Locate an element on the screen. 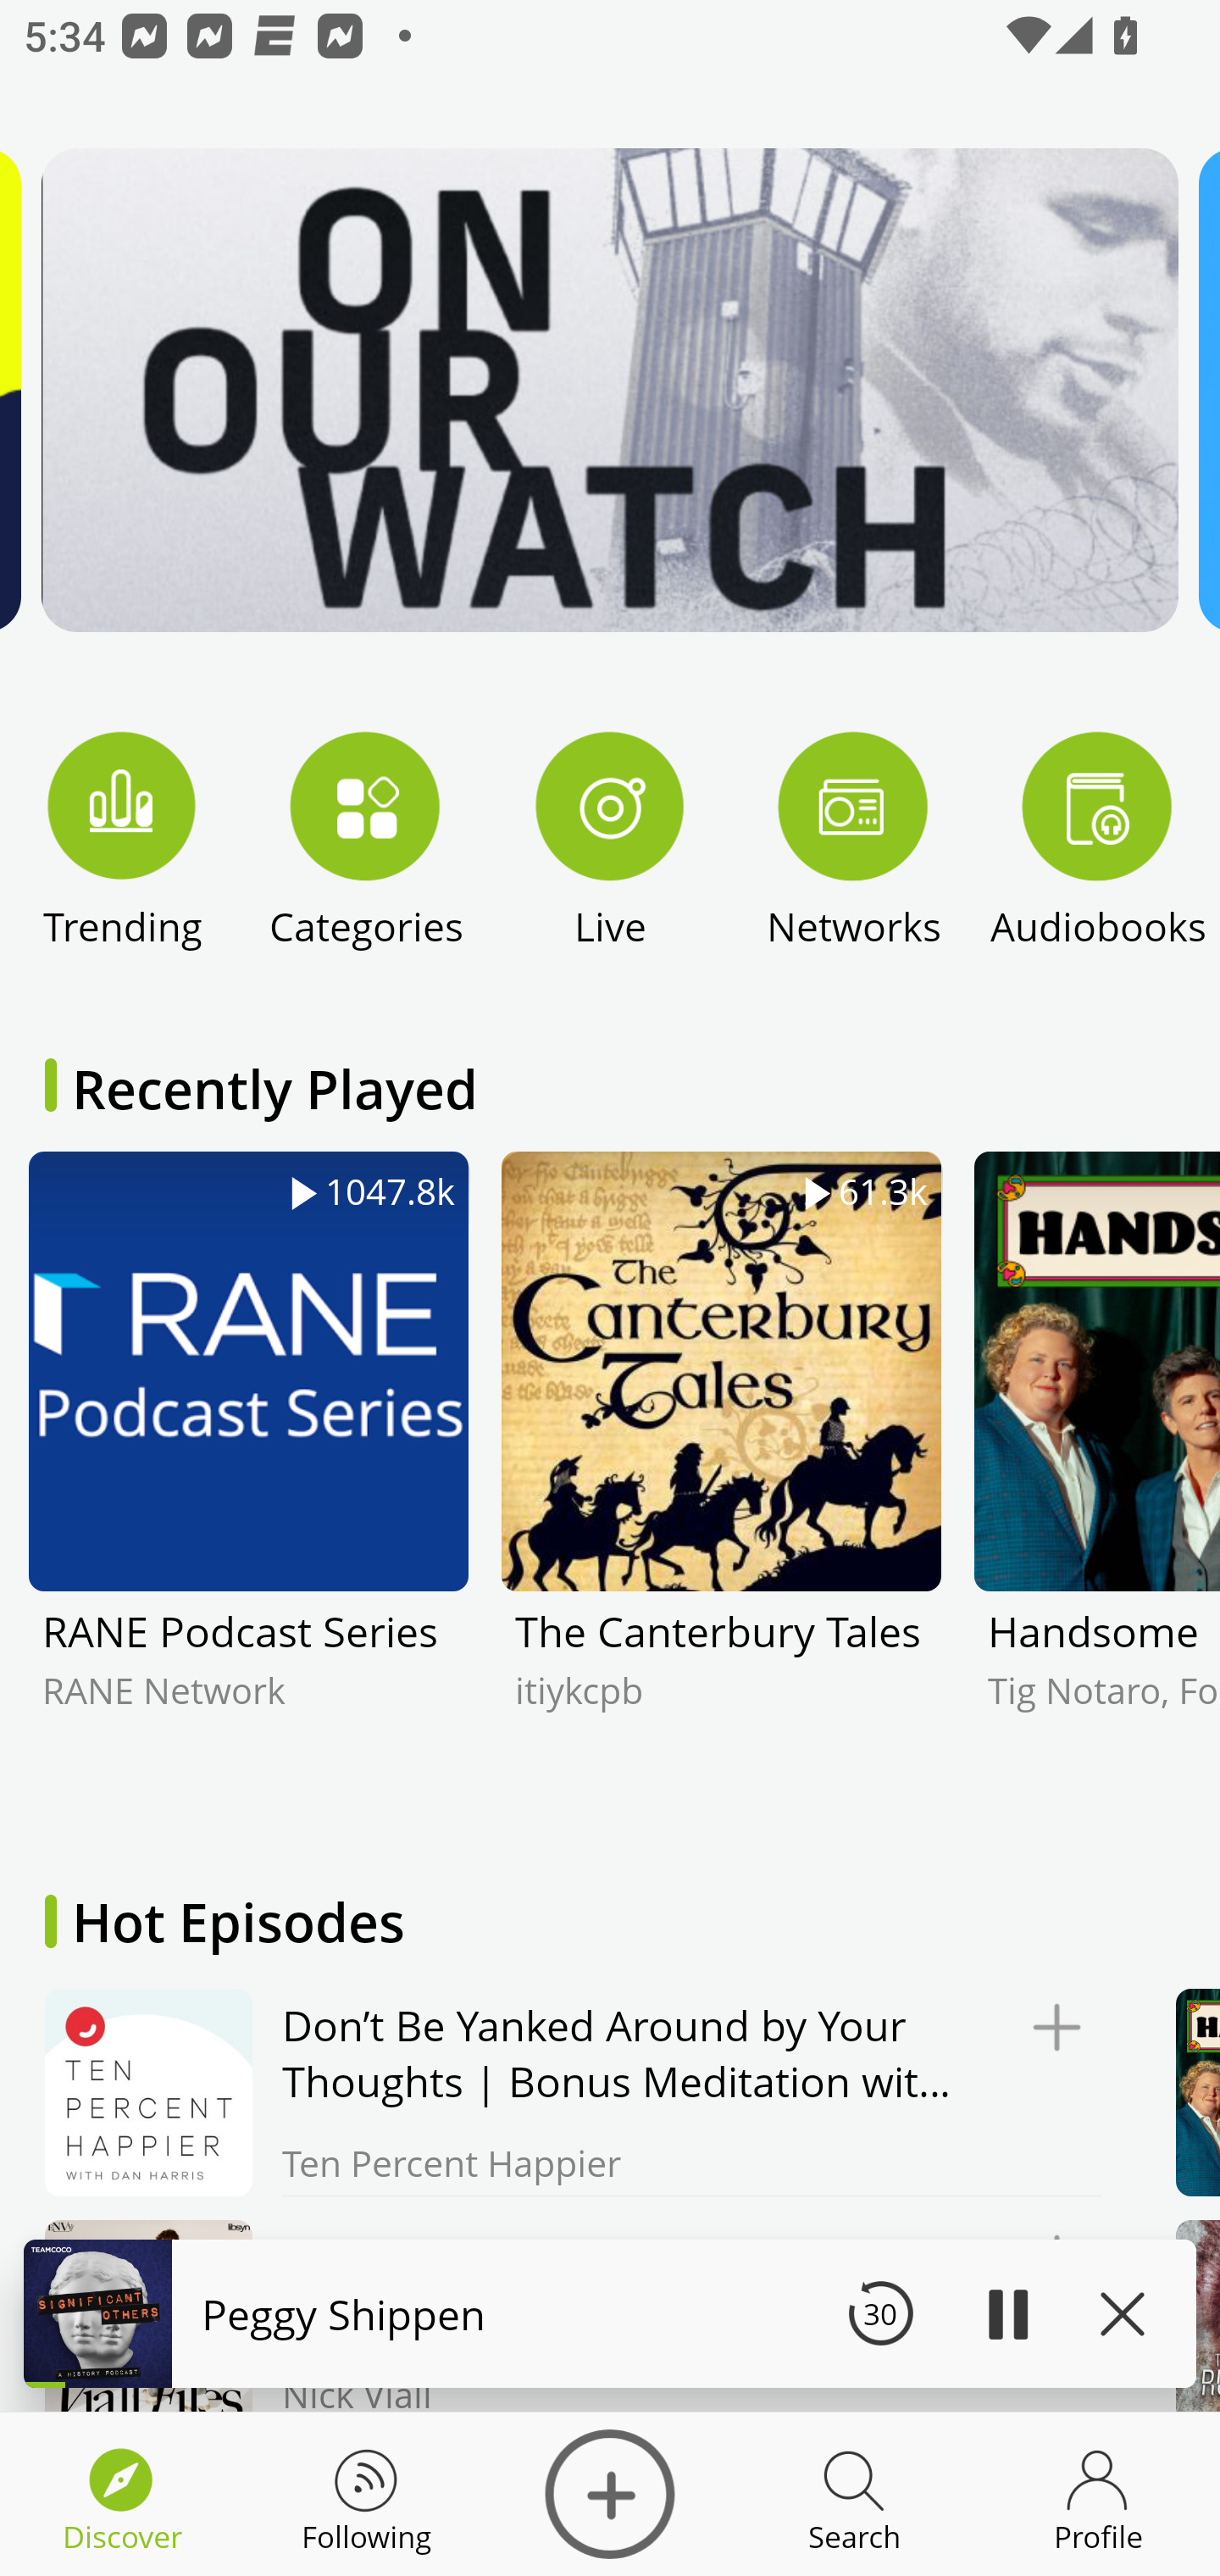  30 Seek Backward is located at coordinates (880, 2313).